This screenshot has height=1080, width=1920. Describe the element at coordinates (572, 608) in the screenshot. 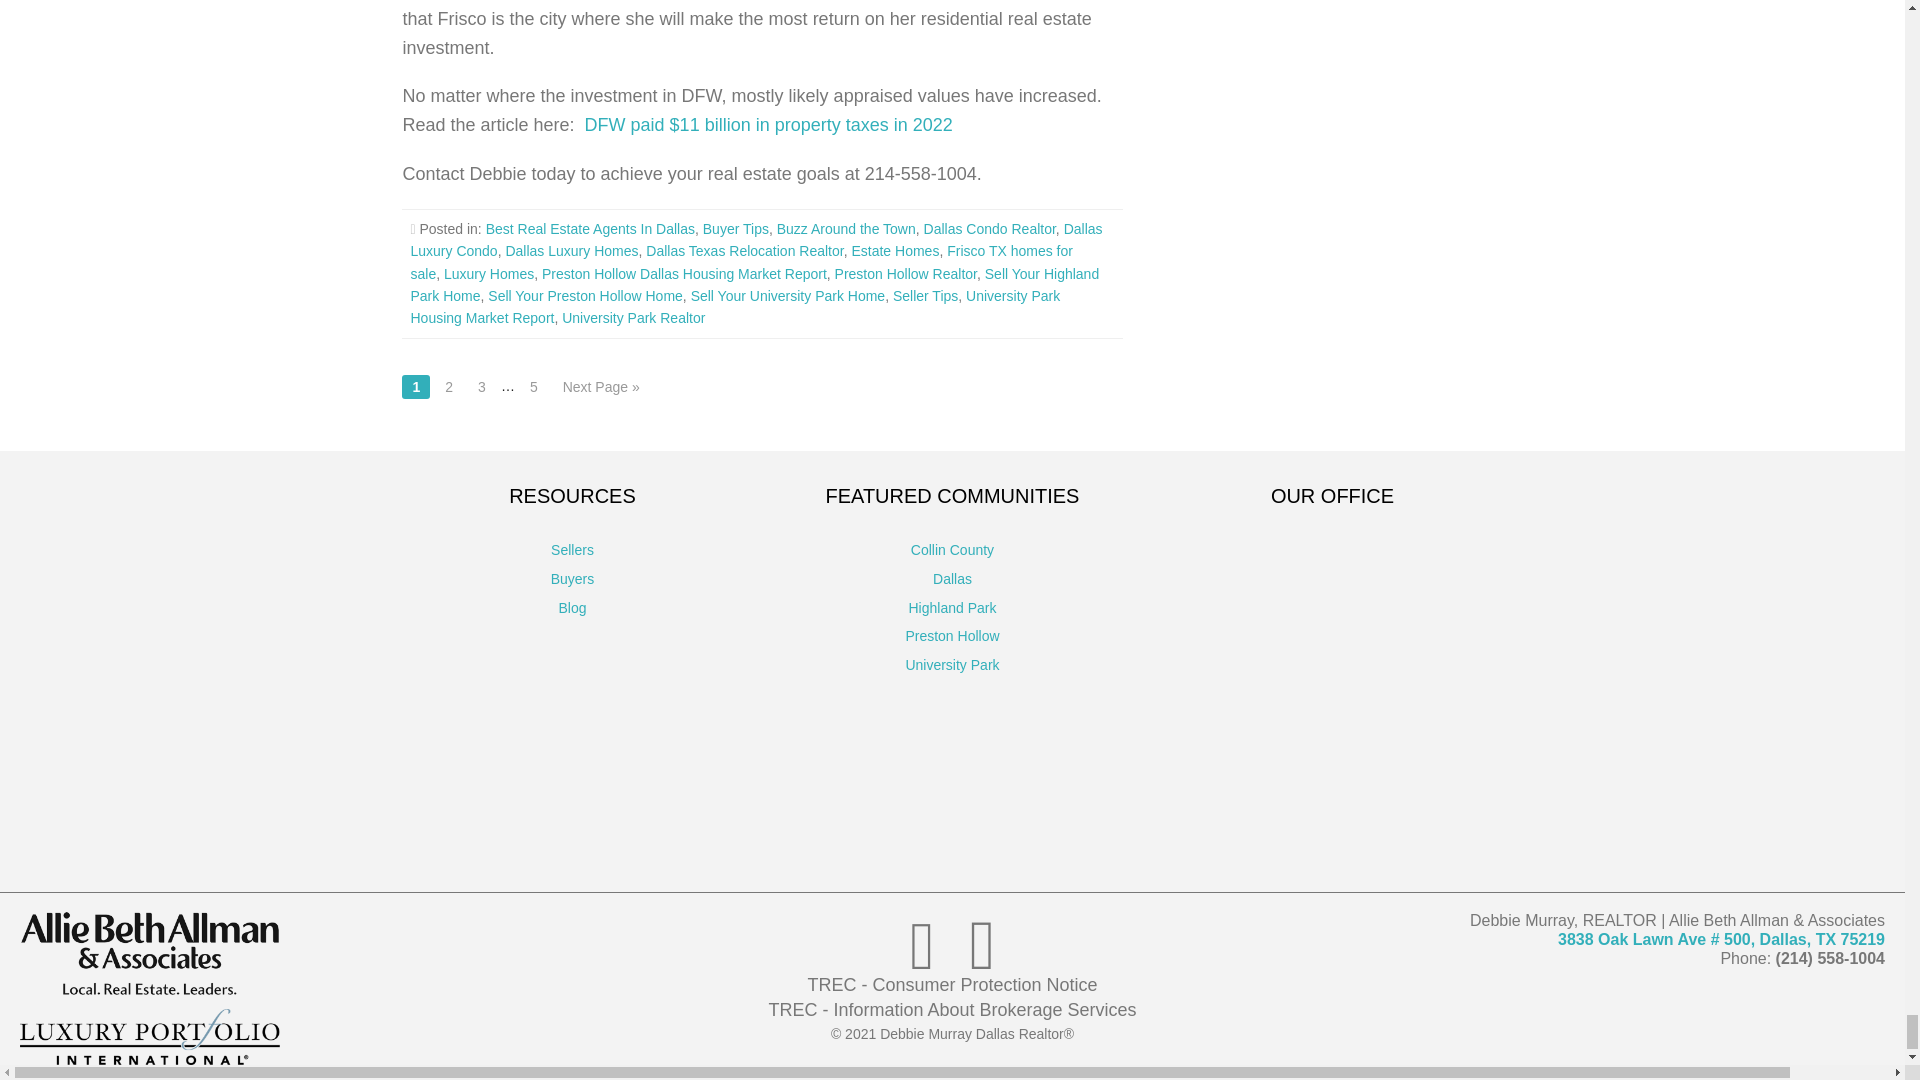

I see `Blog` at that location.